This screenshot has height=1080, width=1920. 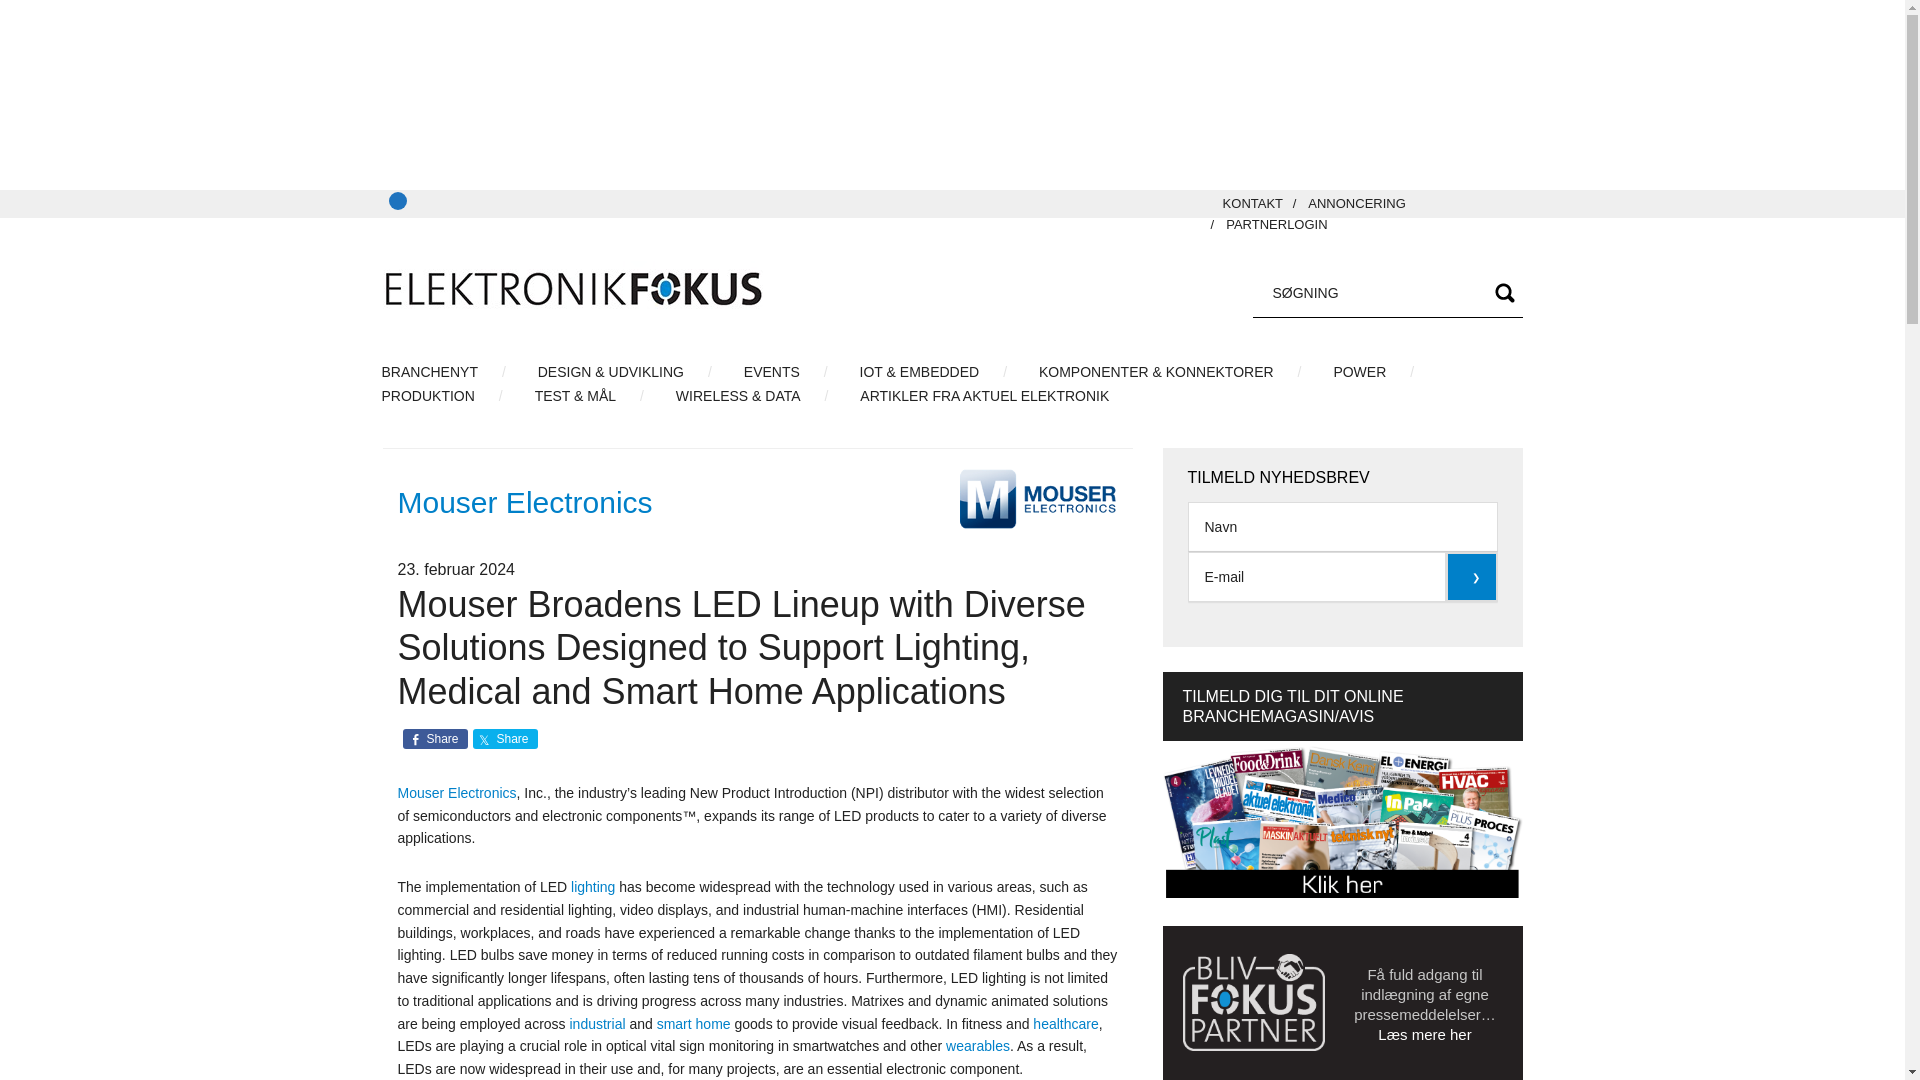 I want to click on Mouser Electronics, so click(x=524, y=502).